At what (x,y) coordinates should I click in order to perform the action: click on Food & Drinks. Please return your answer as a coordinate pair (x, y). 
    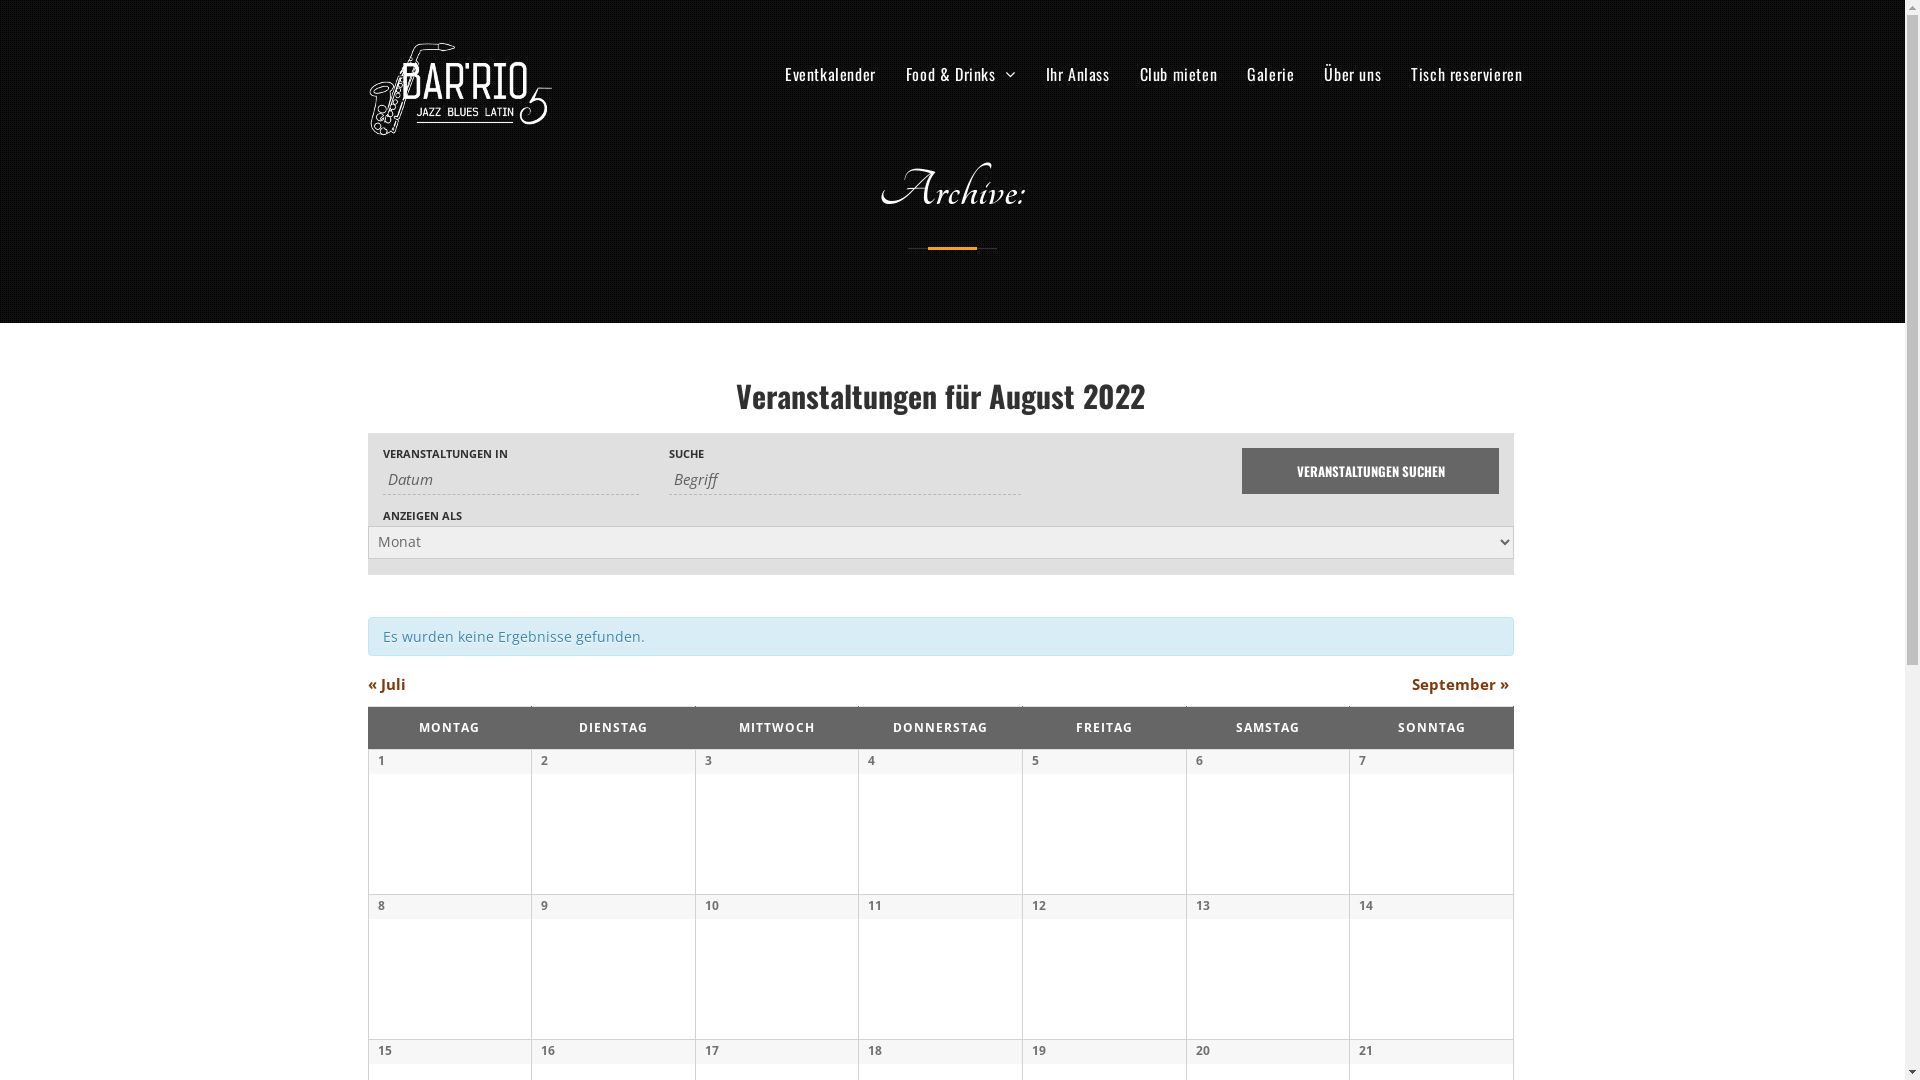
    Looking at the image, I should click on (961, 74).